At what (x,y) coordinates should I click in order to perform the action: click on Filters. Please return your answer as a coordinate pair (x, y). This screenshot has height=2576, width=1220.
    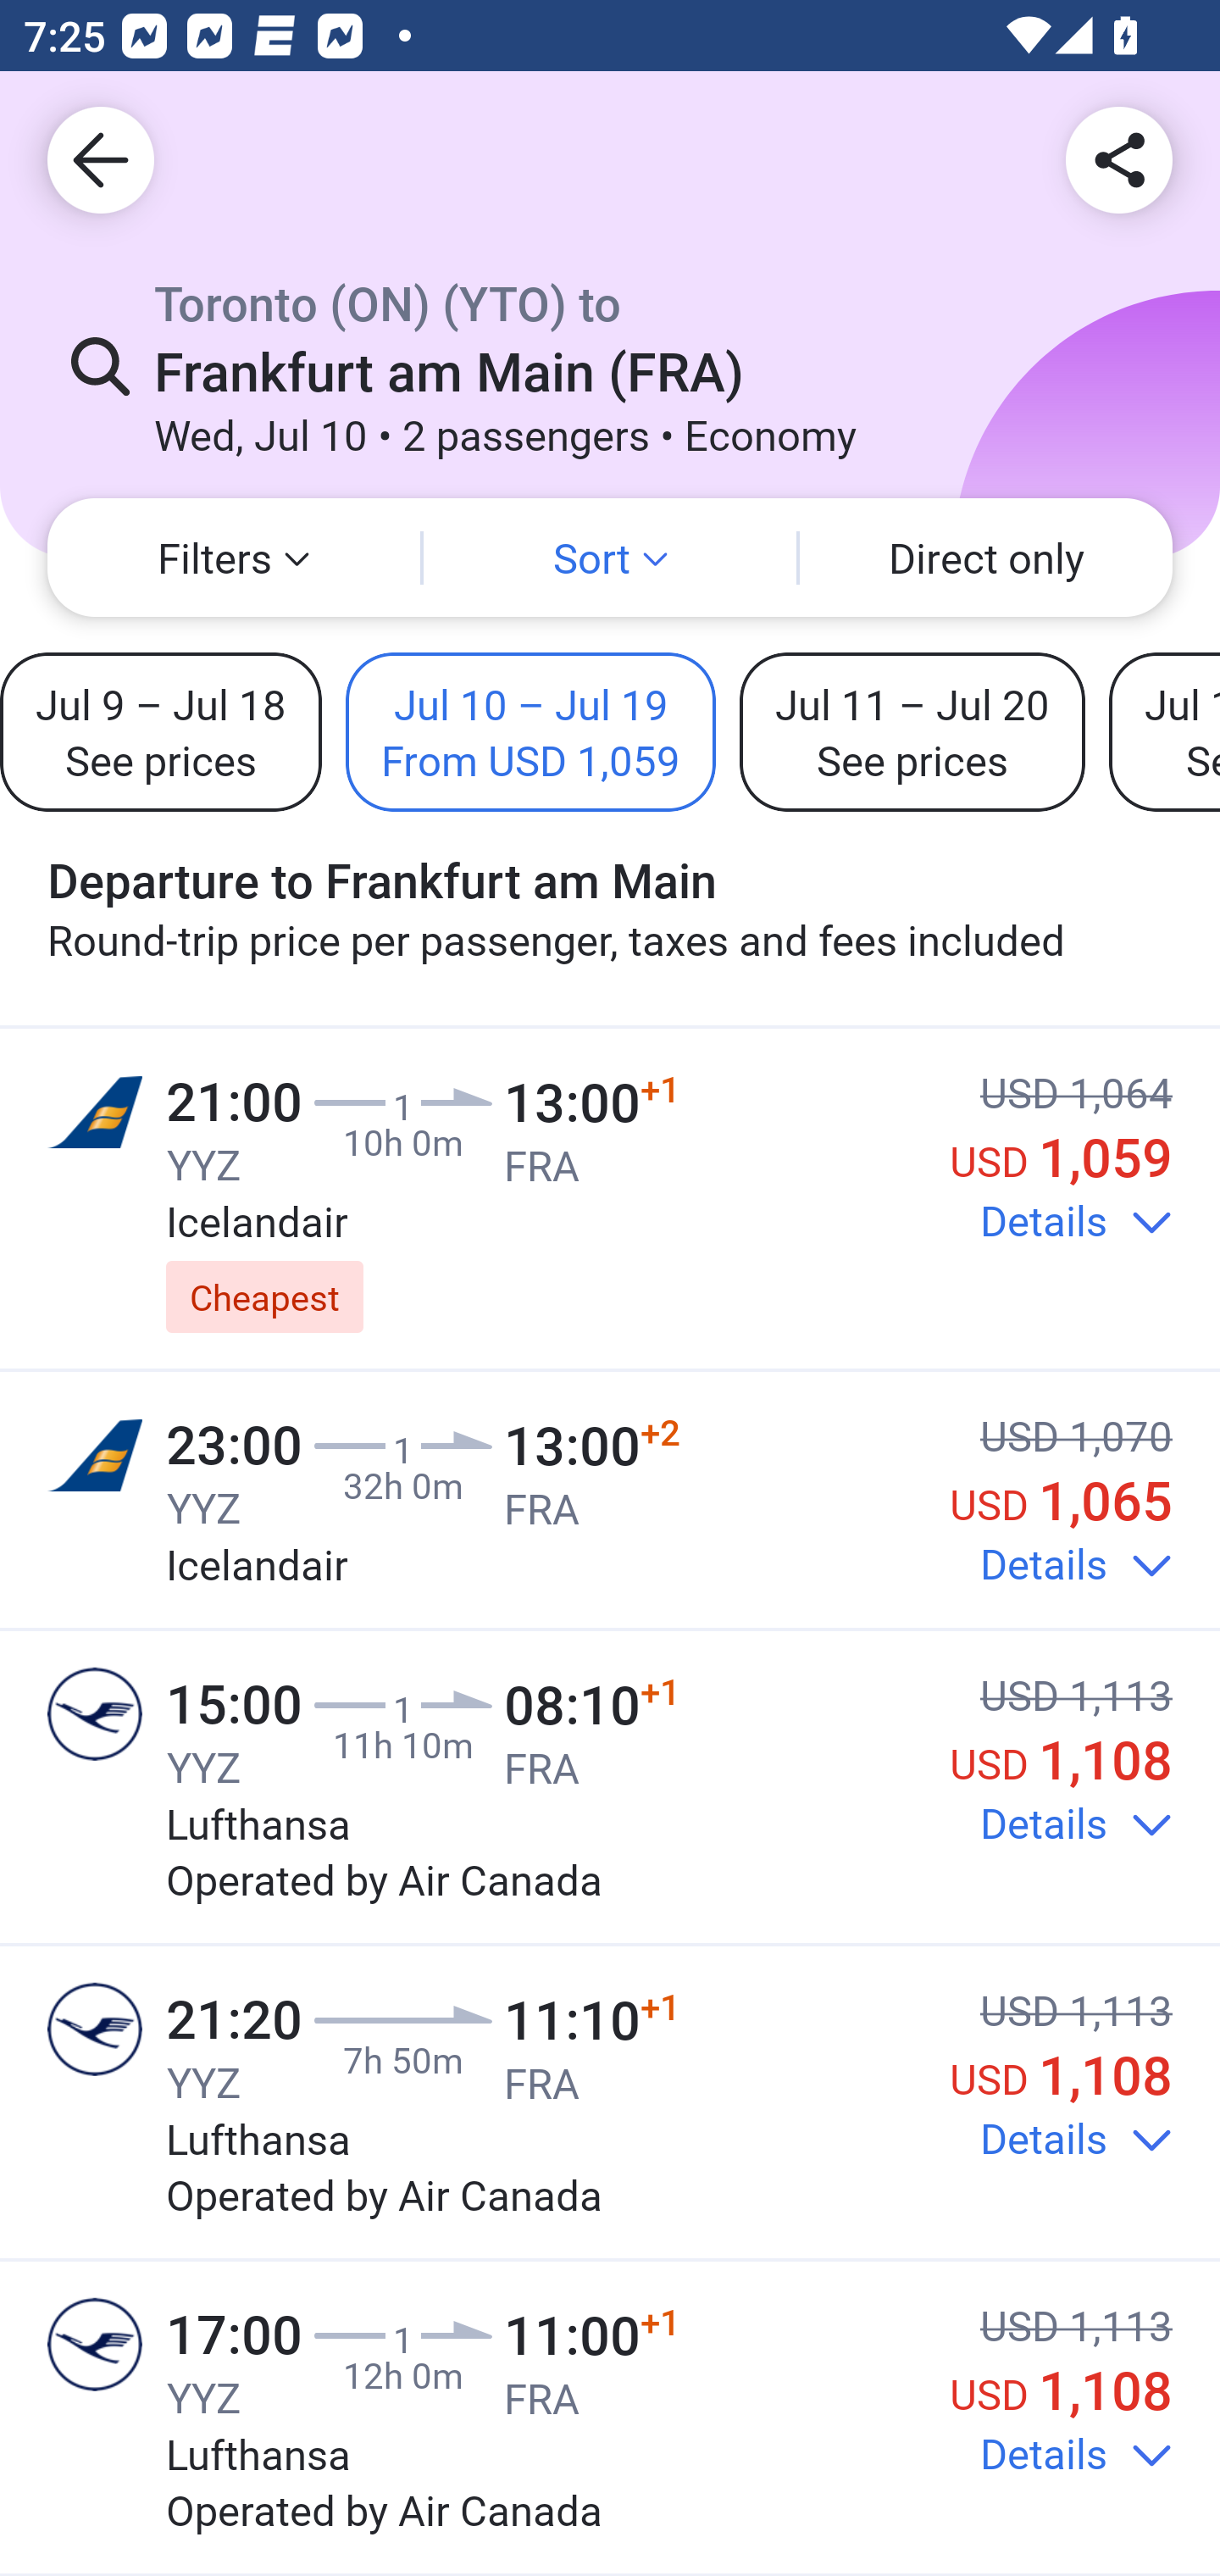
    Looking at the image, I should click on (234, 558).